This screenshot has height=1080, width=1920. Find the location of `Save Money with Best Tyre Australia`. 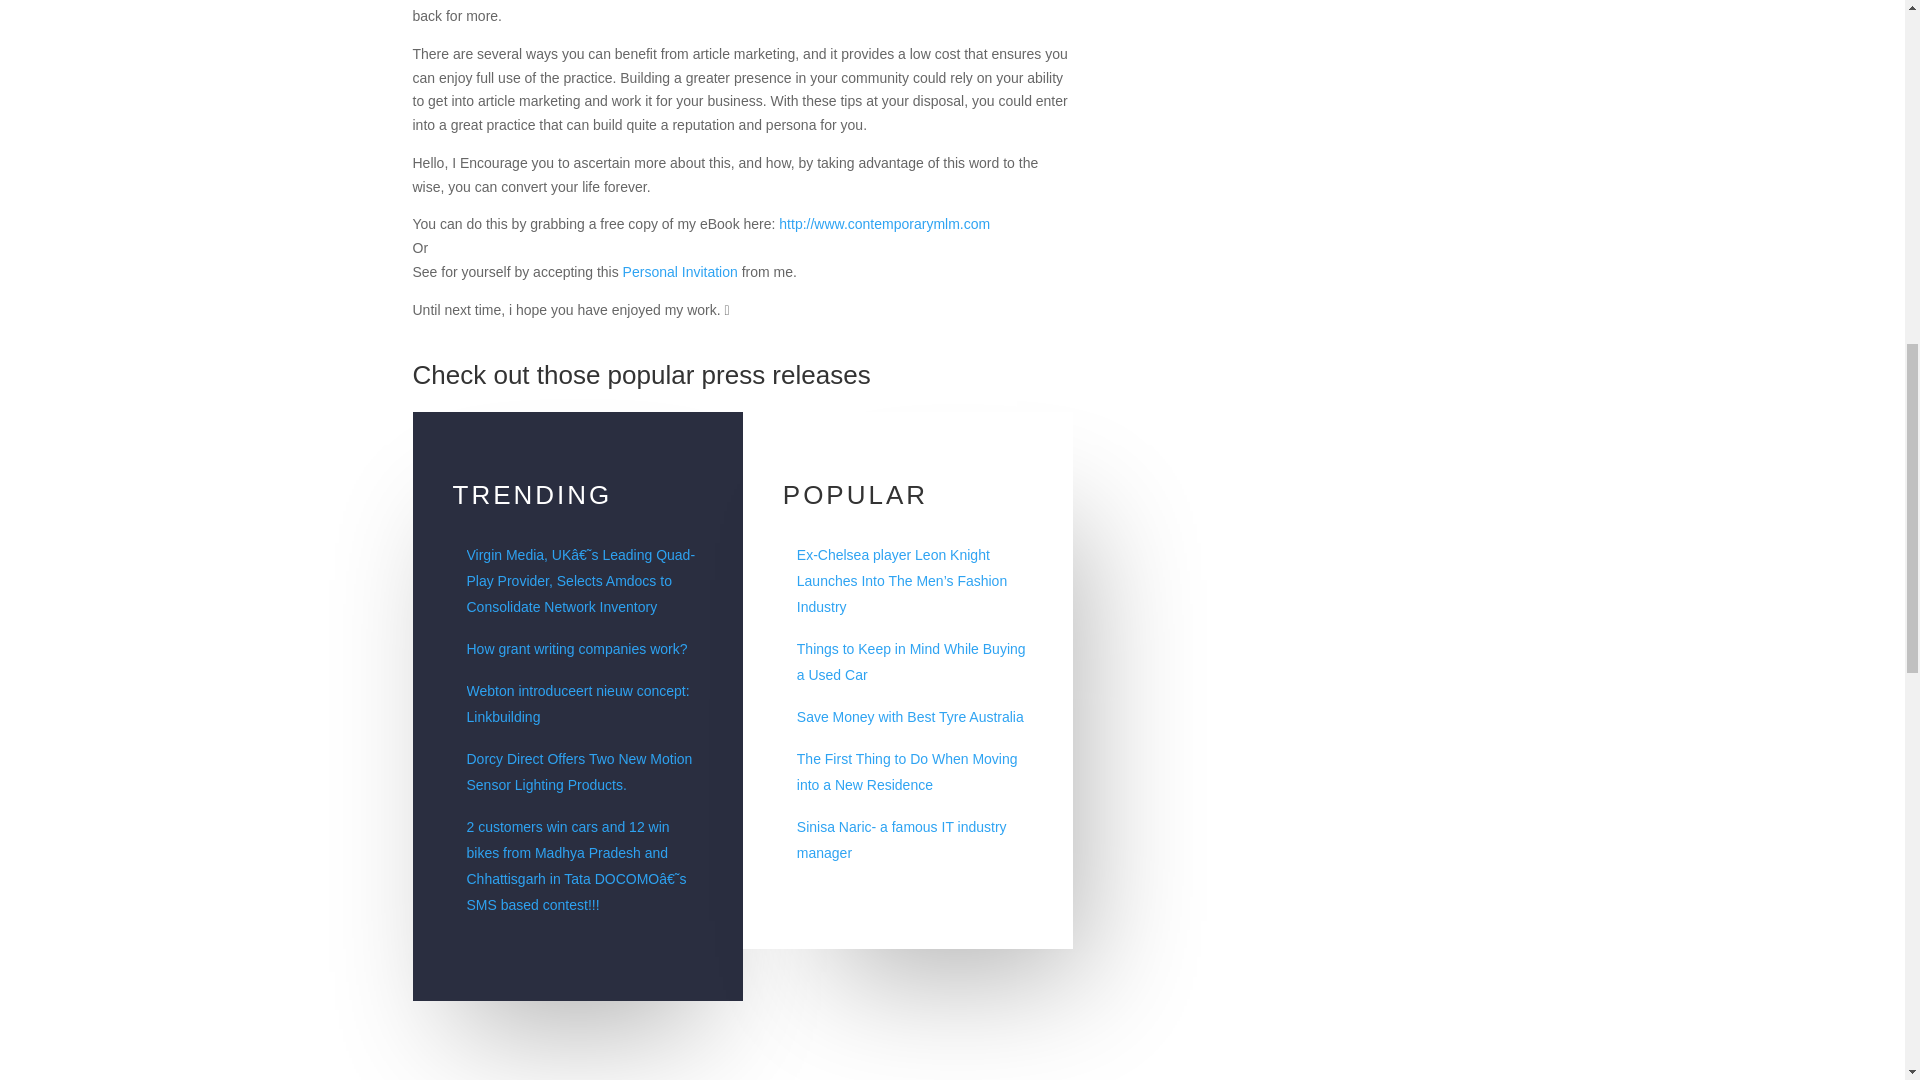

Save Money with Best Tyre Australia is located at coordinates (910, 716).